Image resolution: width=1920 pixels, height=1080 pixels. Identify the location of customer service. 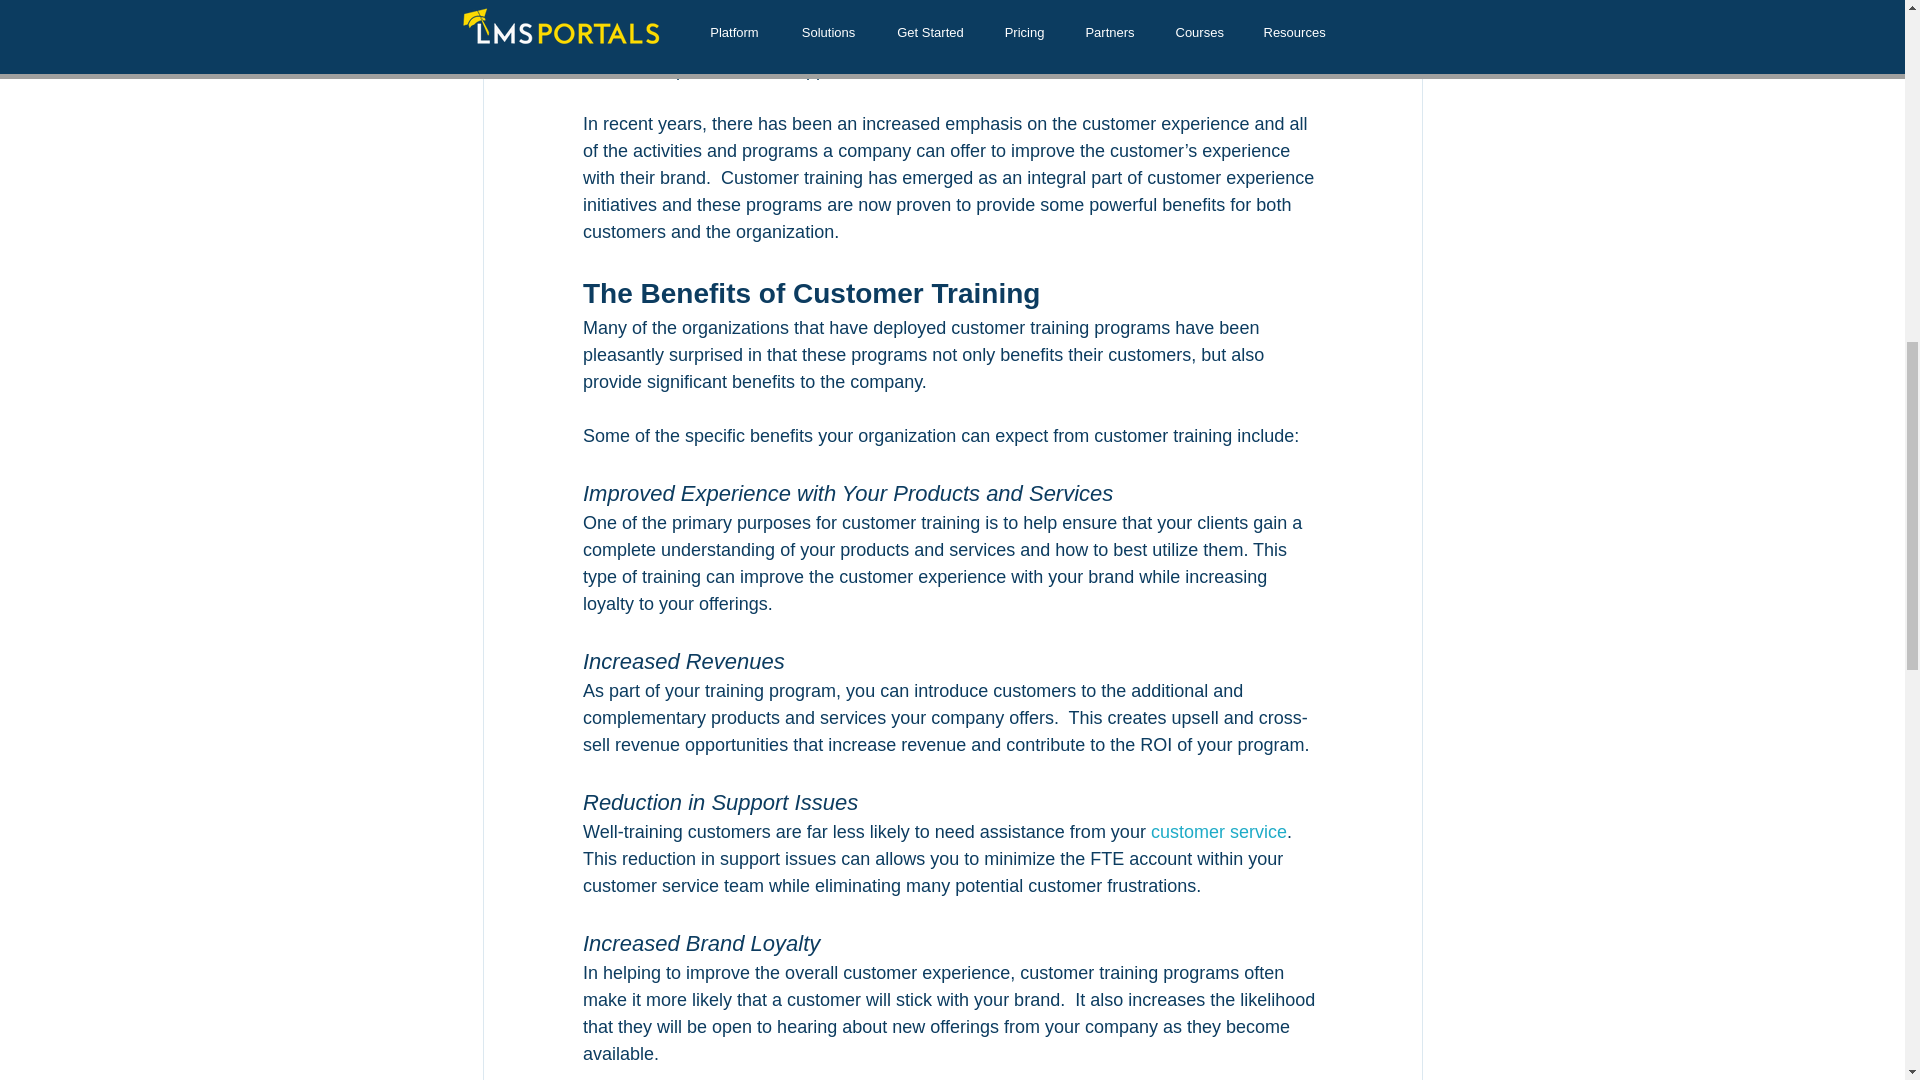
(1218, 832).